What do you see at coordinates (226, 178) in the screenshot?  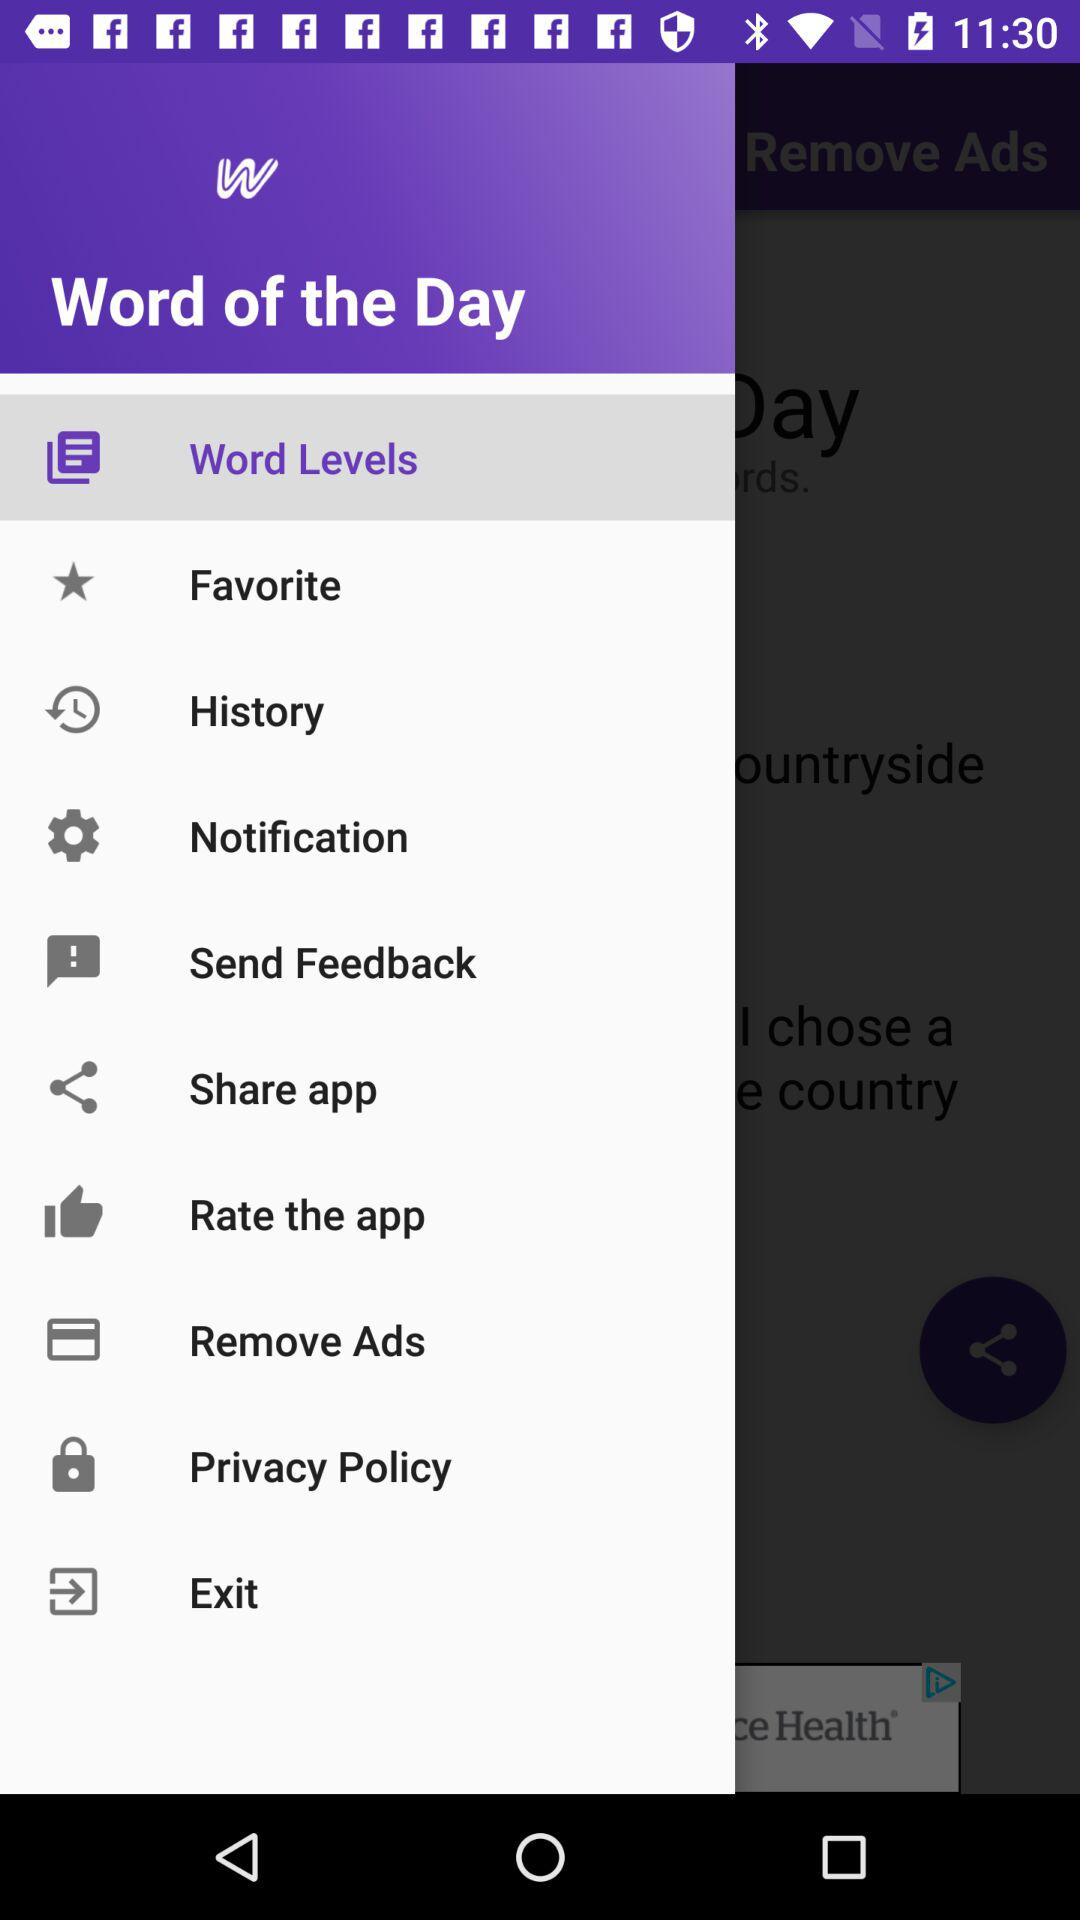 I see `click on the icon which is just above the word of the day` at bounding box center [226, 178].